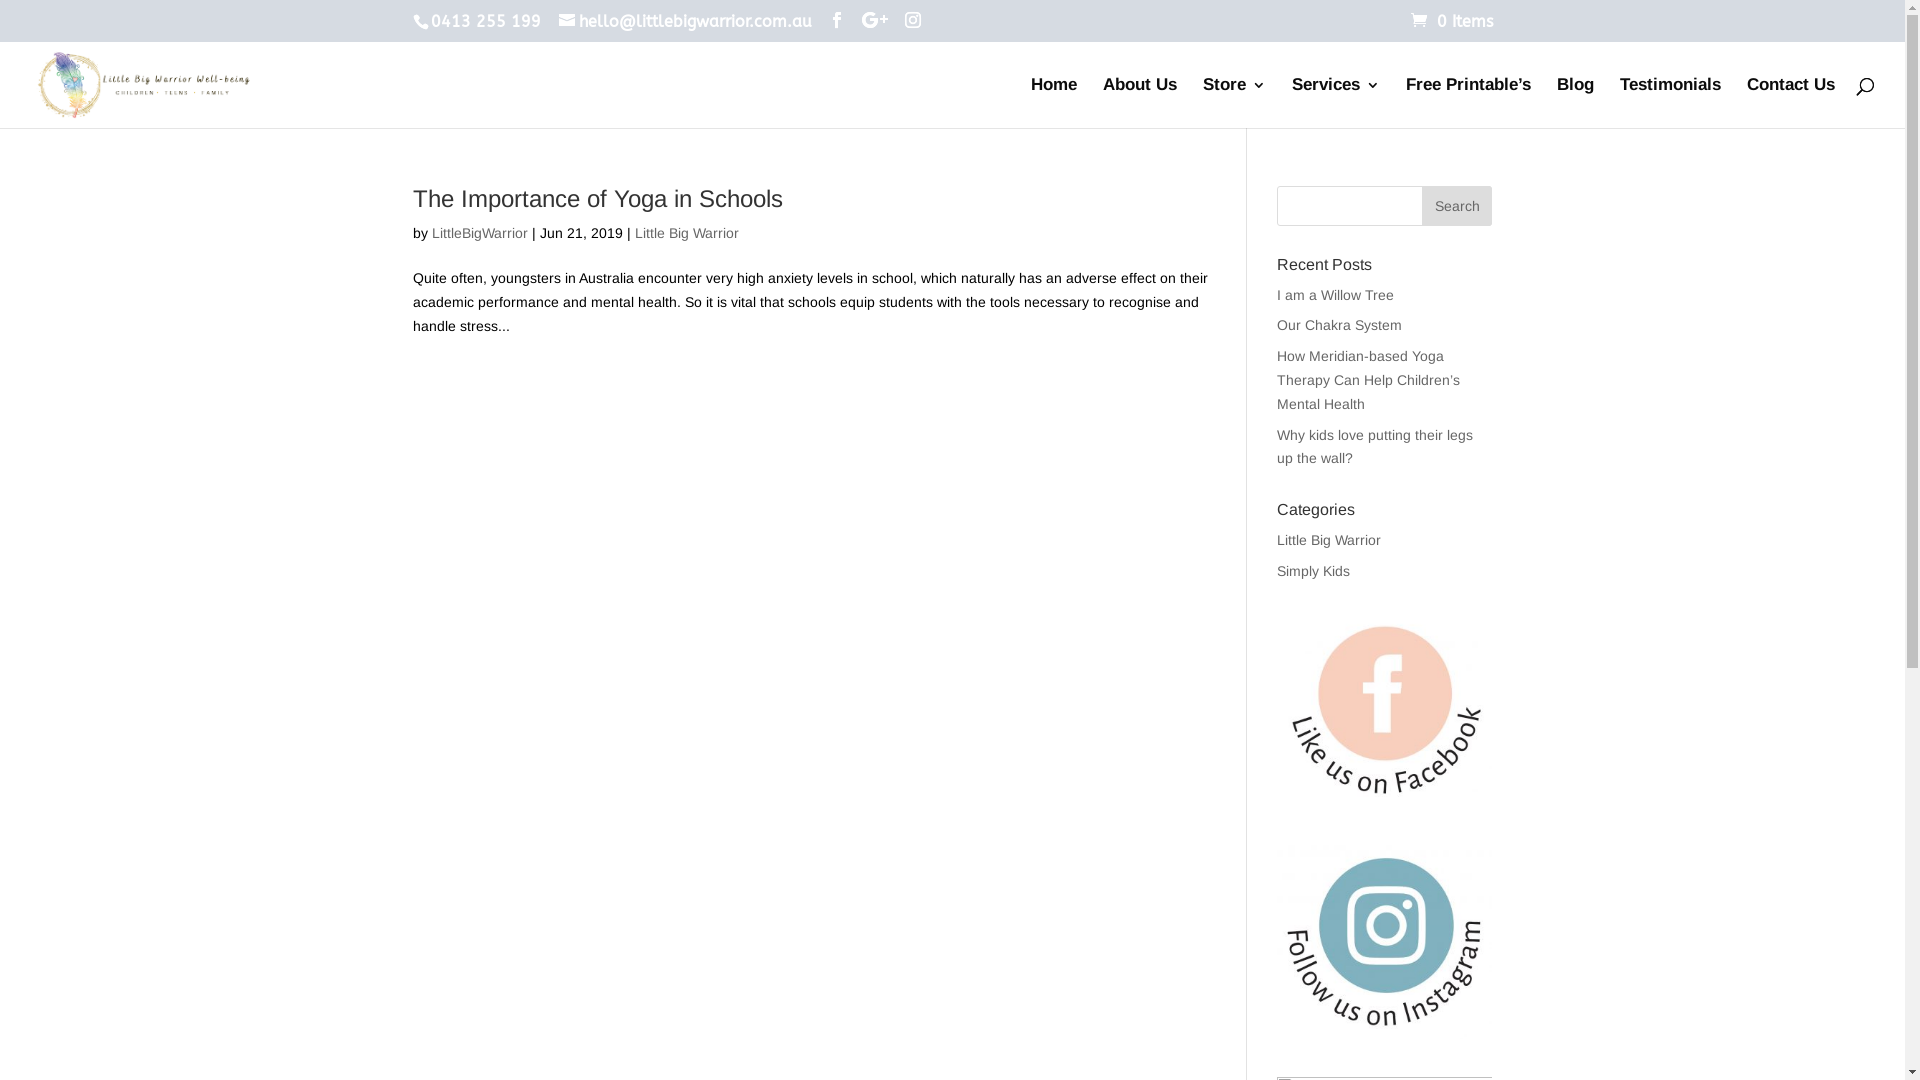 The width and height of the screenshot is (1920, 1080). Describe the element at coordinates (1314, 571) in the screenshot. I see `Simply Kids` at that location.